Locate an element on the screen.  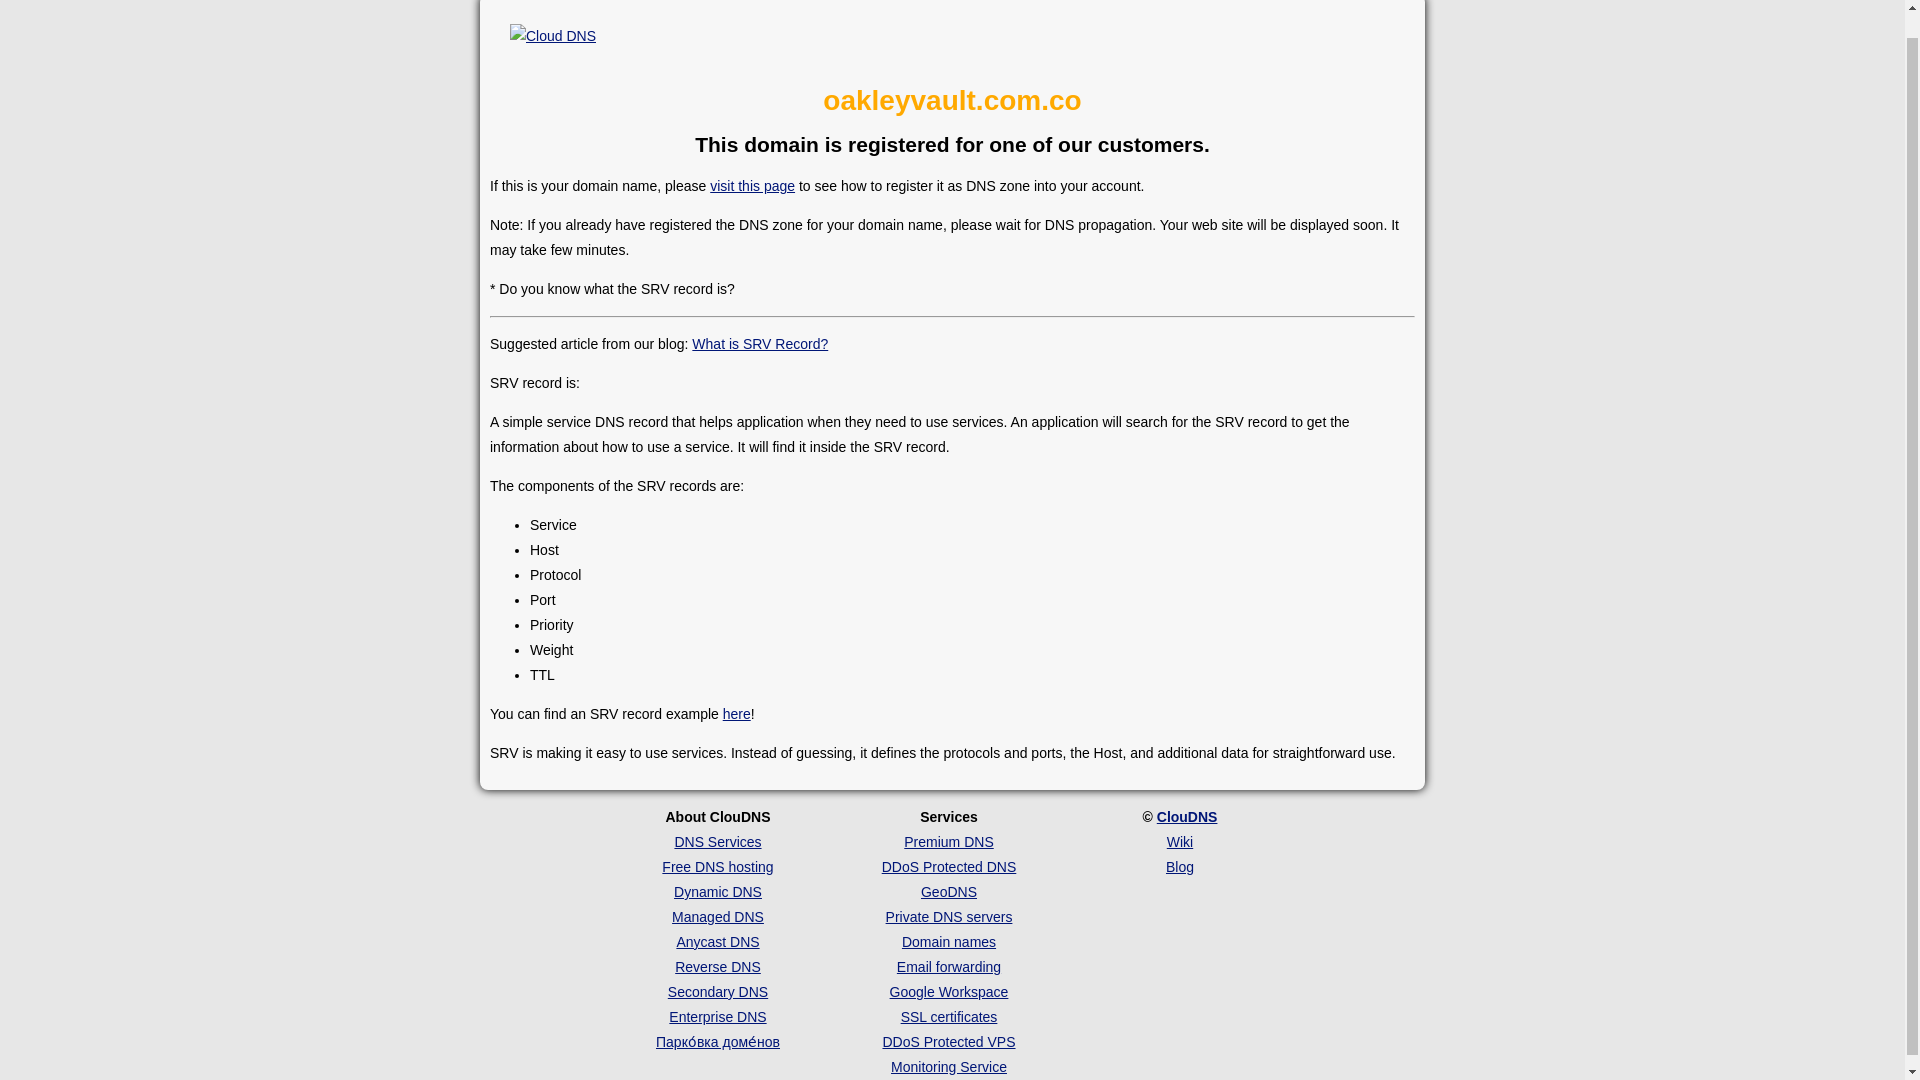
Wiki is located at coordinates (1180, 841).